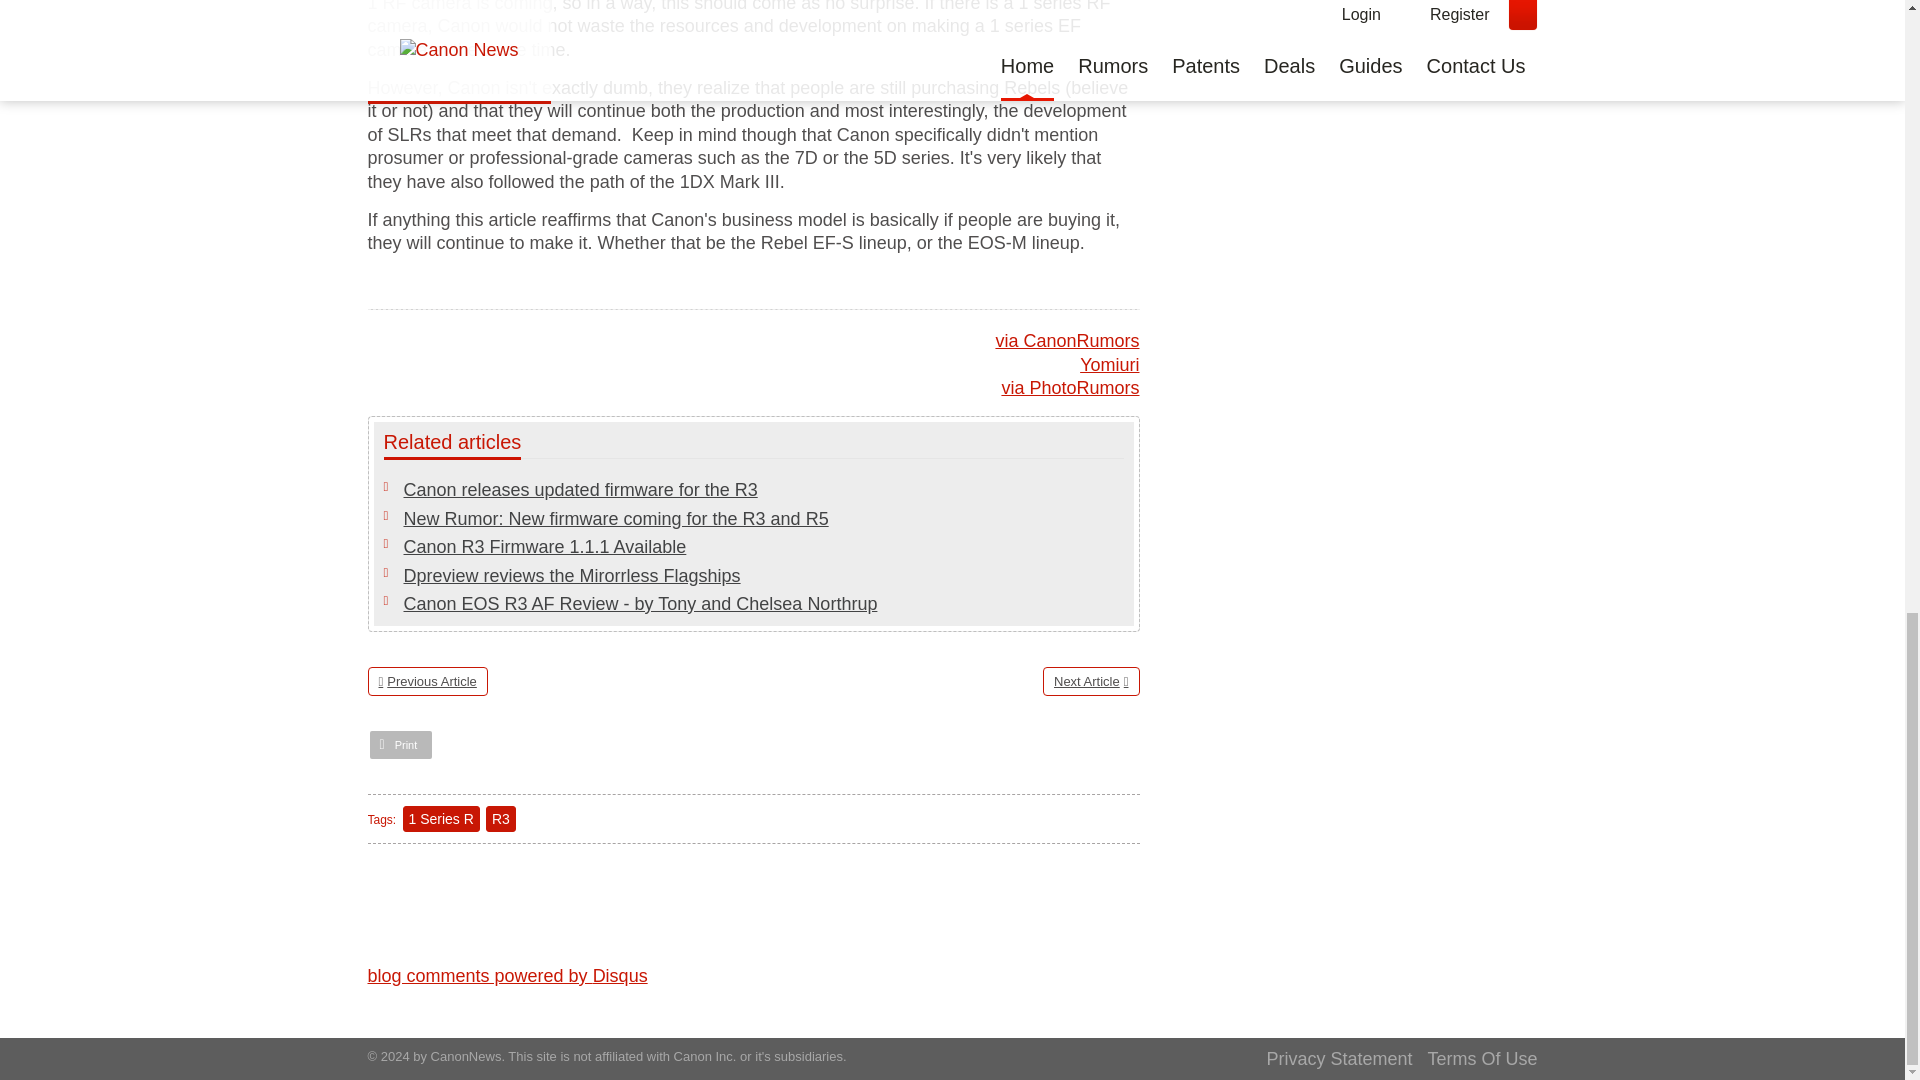  I want to click on 1 Series R, so click(442, 818).